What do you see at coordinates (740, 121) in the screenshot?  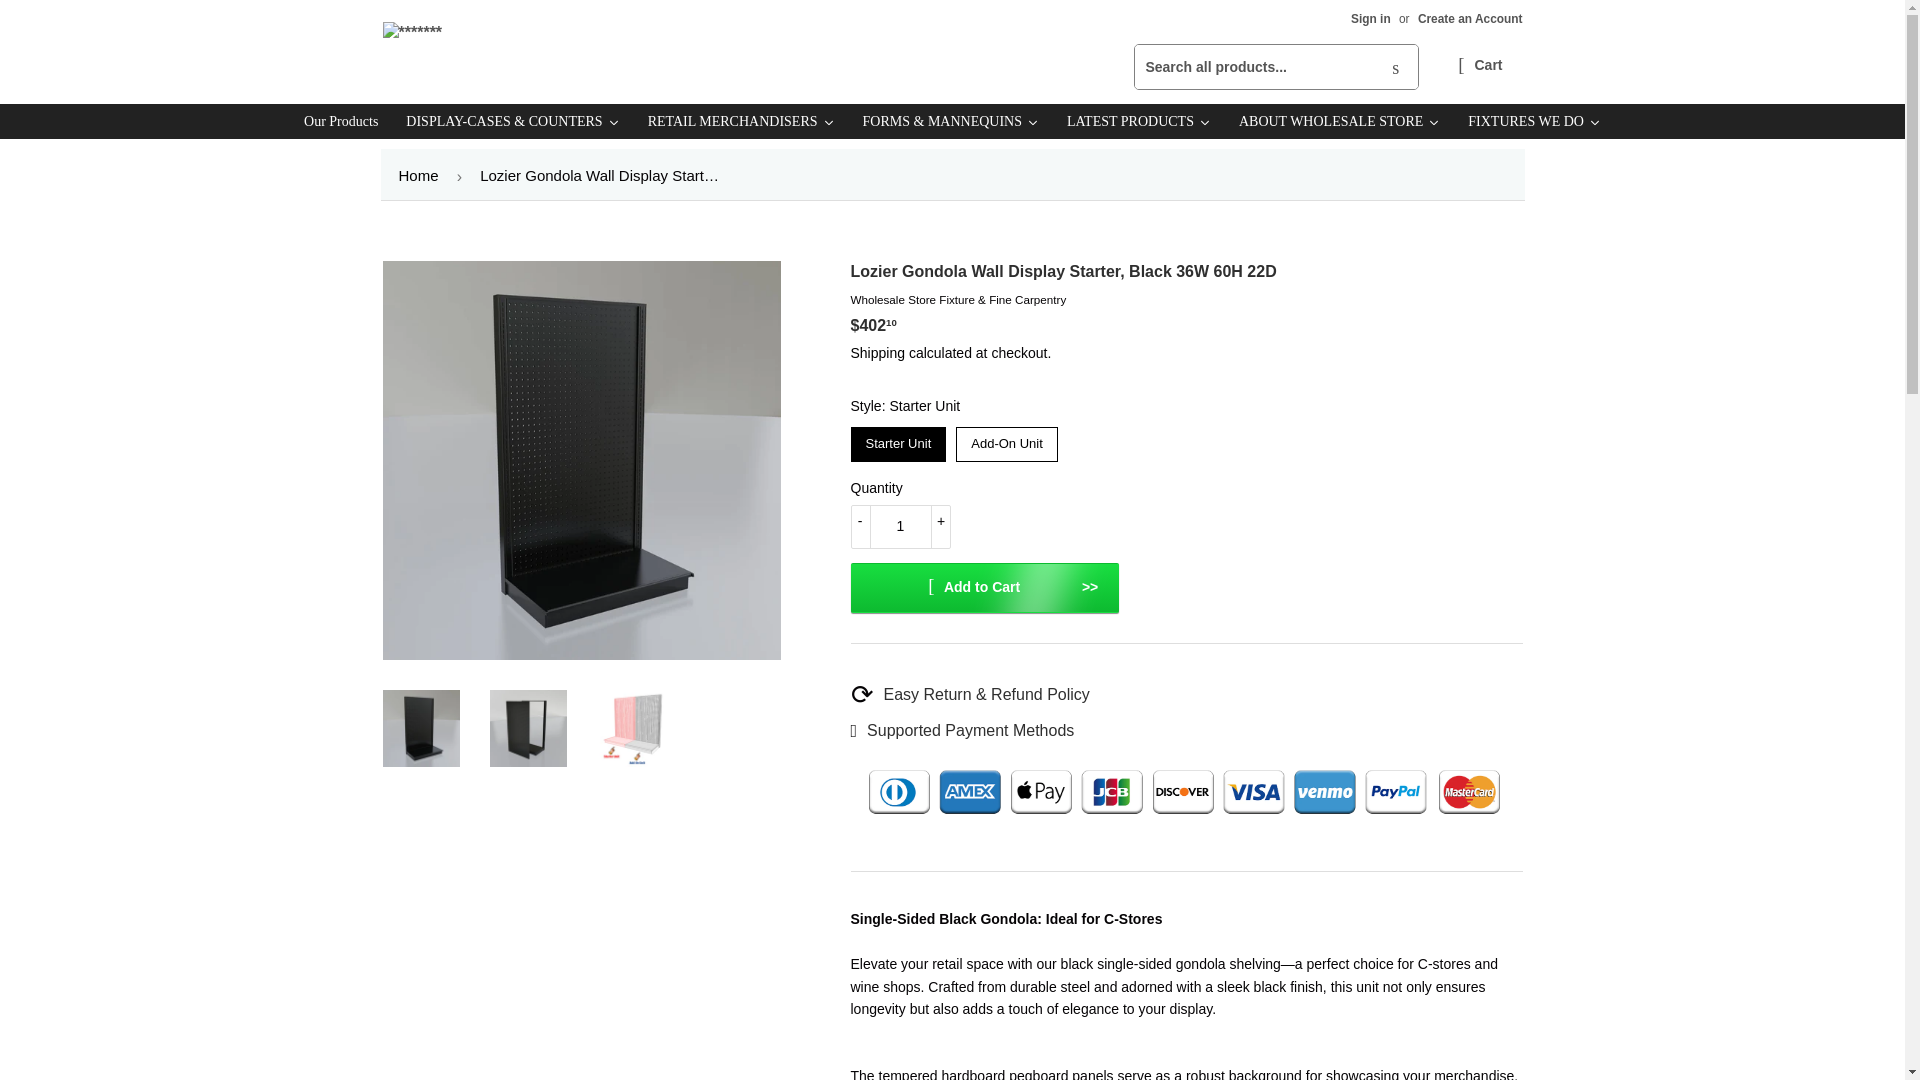 I see `RETAIL MERCHANDISERS` at bounding box center [740, 121].